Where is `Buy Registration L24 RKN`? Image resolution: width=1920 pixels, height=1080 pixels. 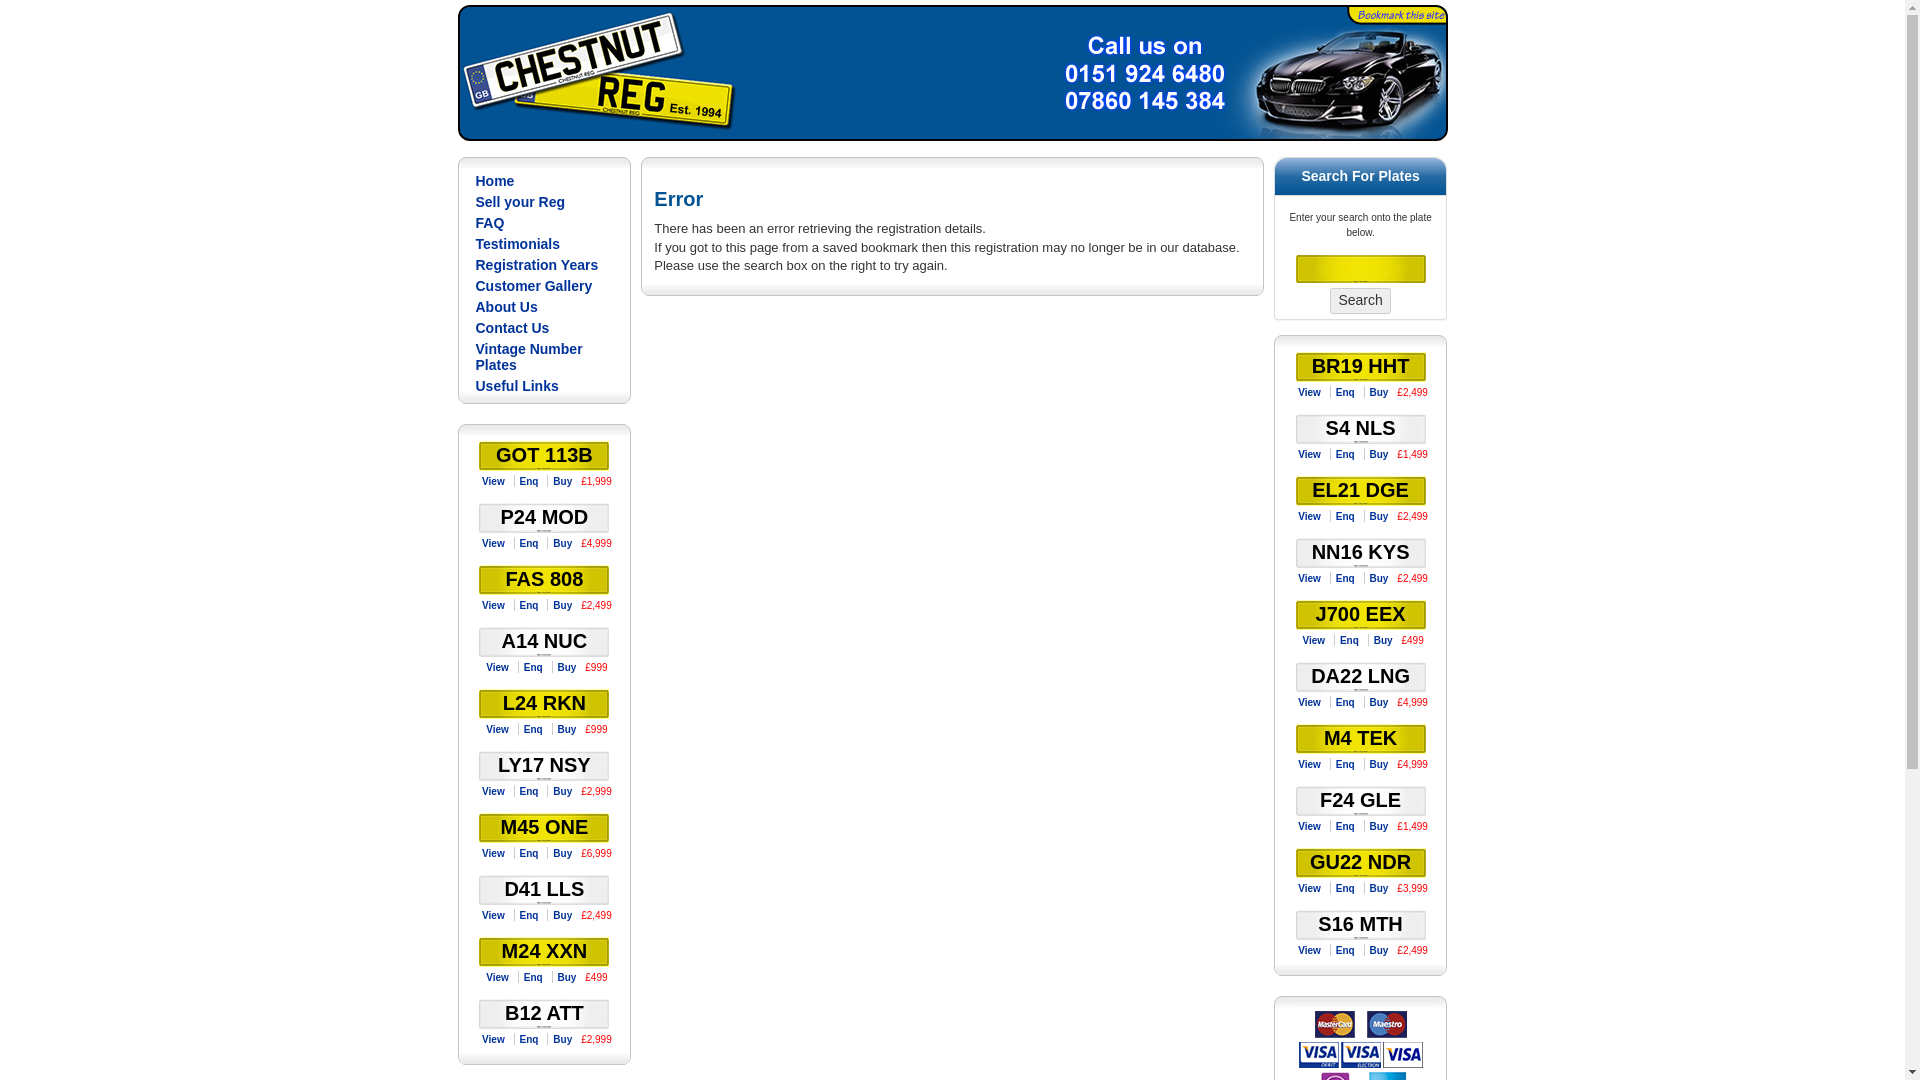
Buy Registration L24 RKN is located at coordinates (566, 729).